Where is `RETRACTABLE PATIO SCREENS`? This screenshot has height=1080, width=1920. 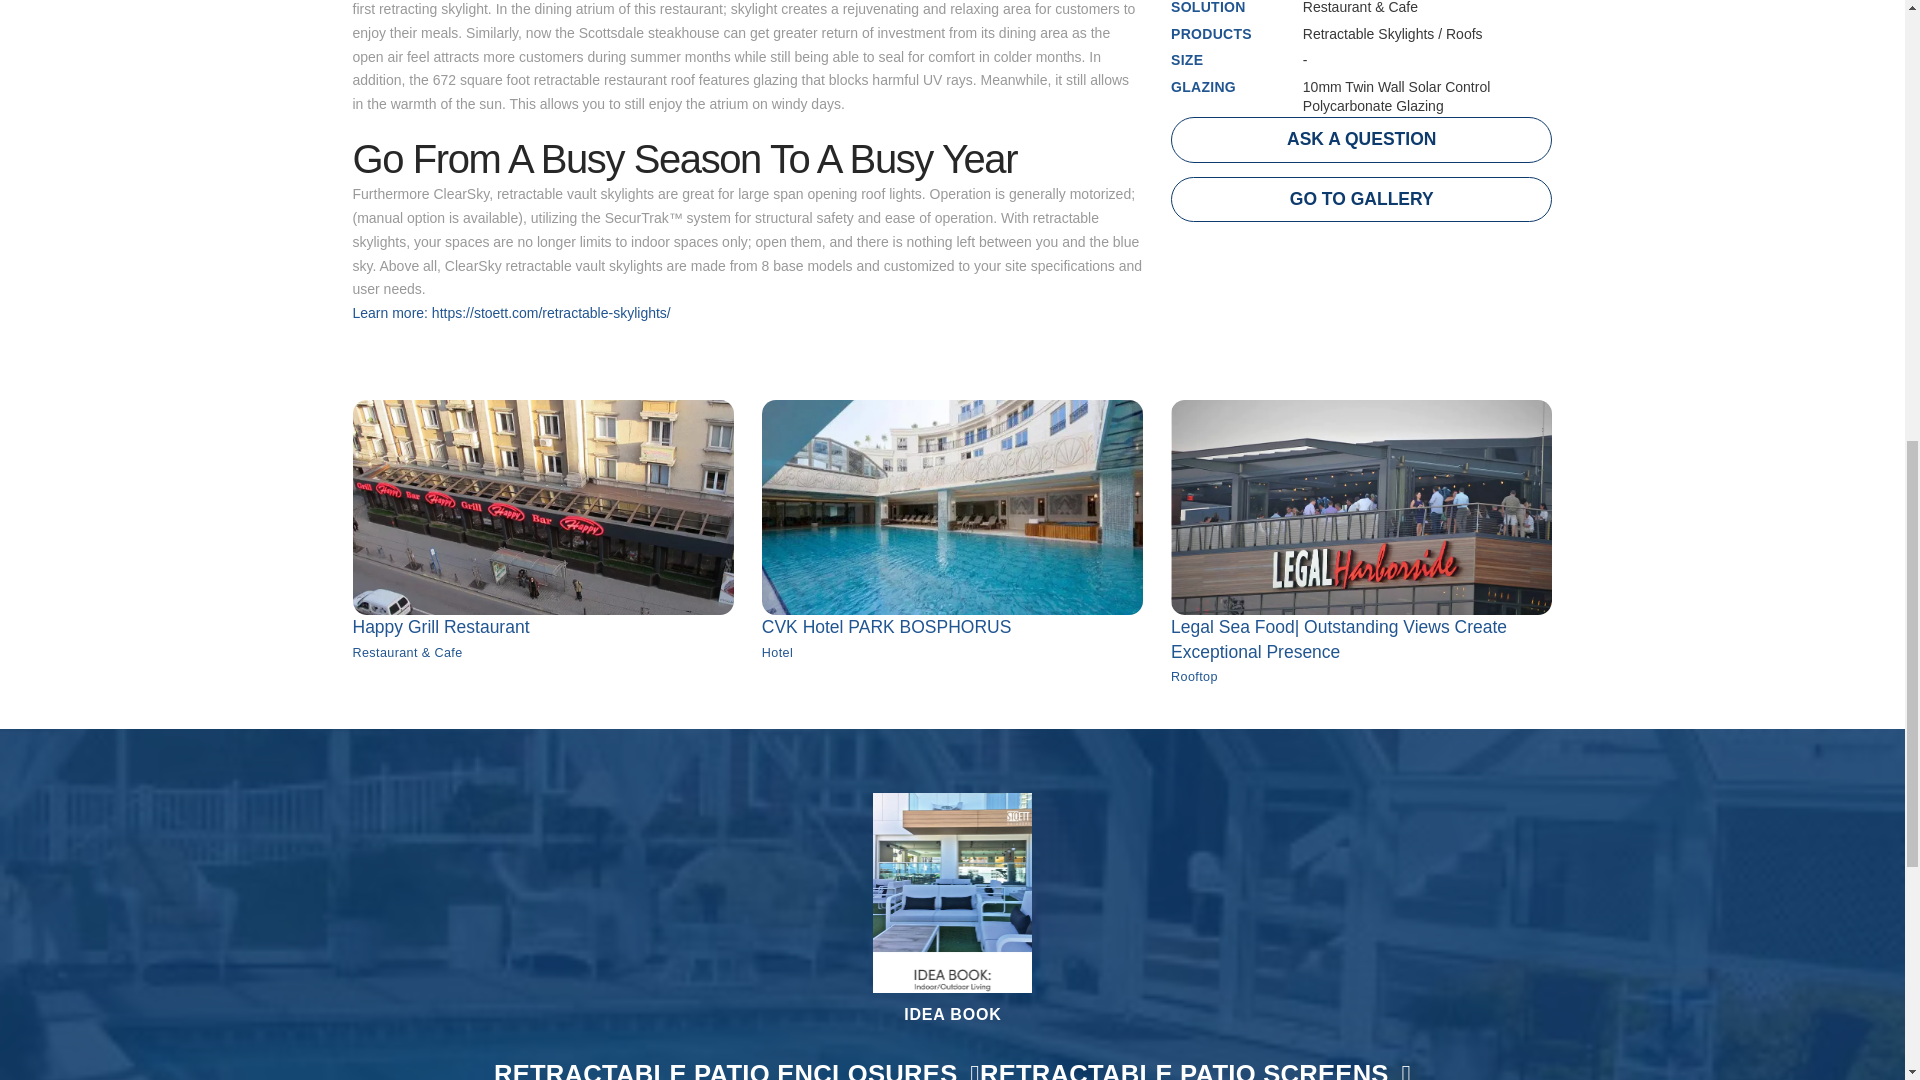 RETRACTABLE PATIO SCREENS is located at coordinates (1195, 1066).